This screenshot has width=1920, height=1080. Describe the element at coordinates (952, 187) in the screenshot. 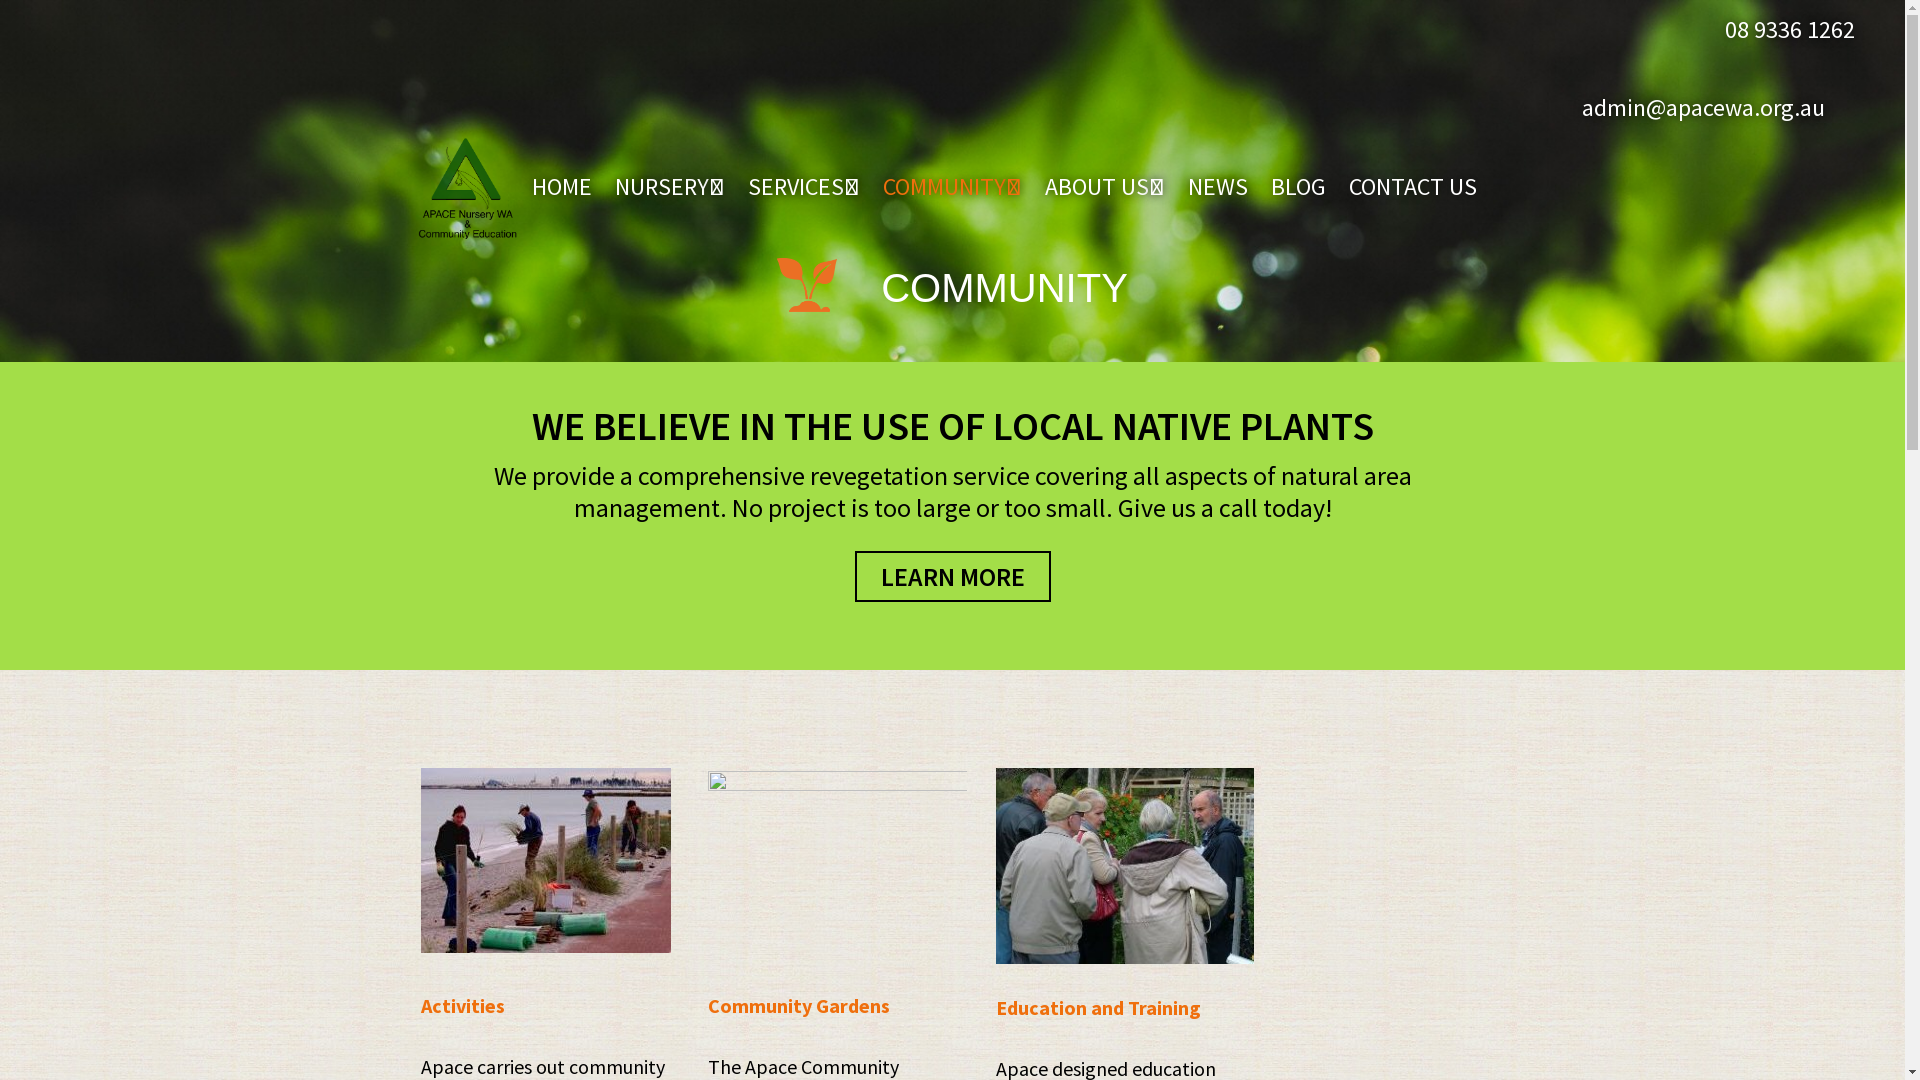

I see `COMMUNITY` at that location.